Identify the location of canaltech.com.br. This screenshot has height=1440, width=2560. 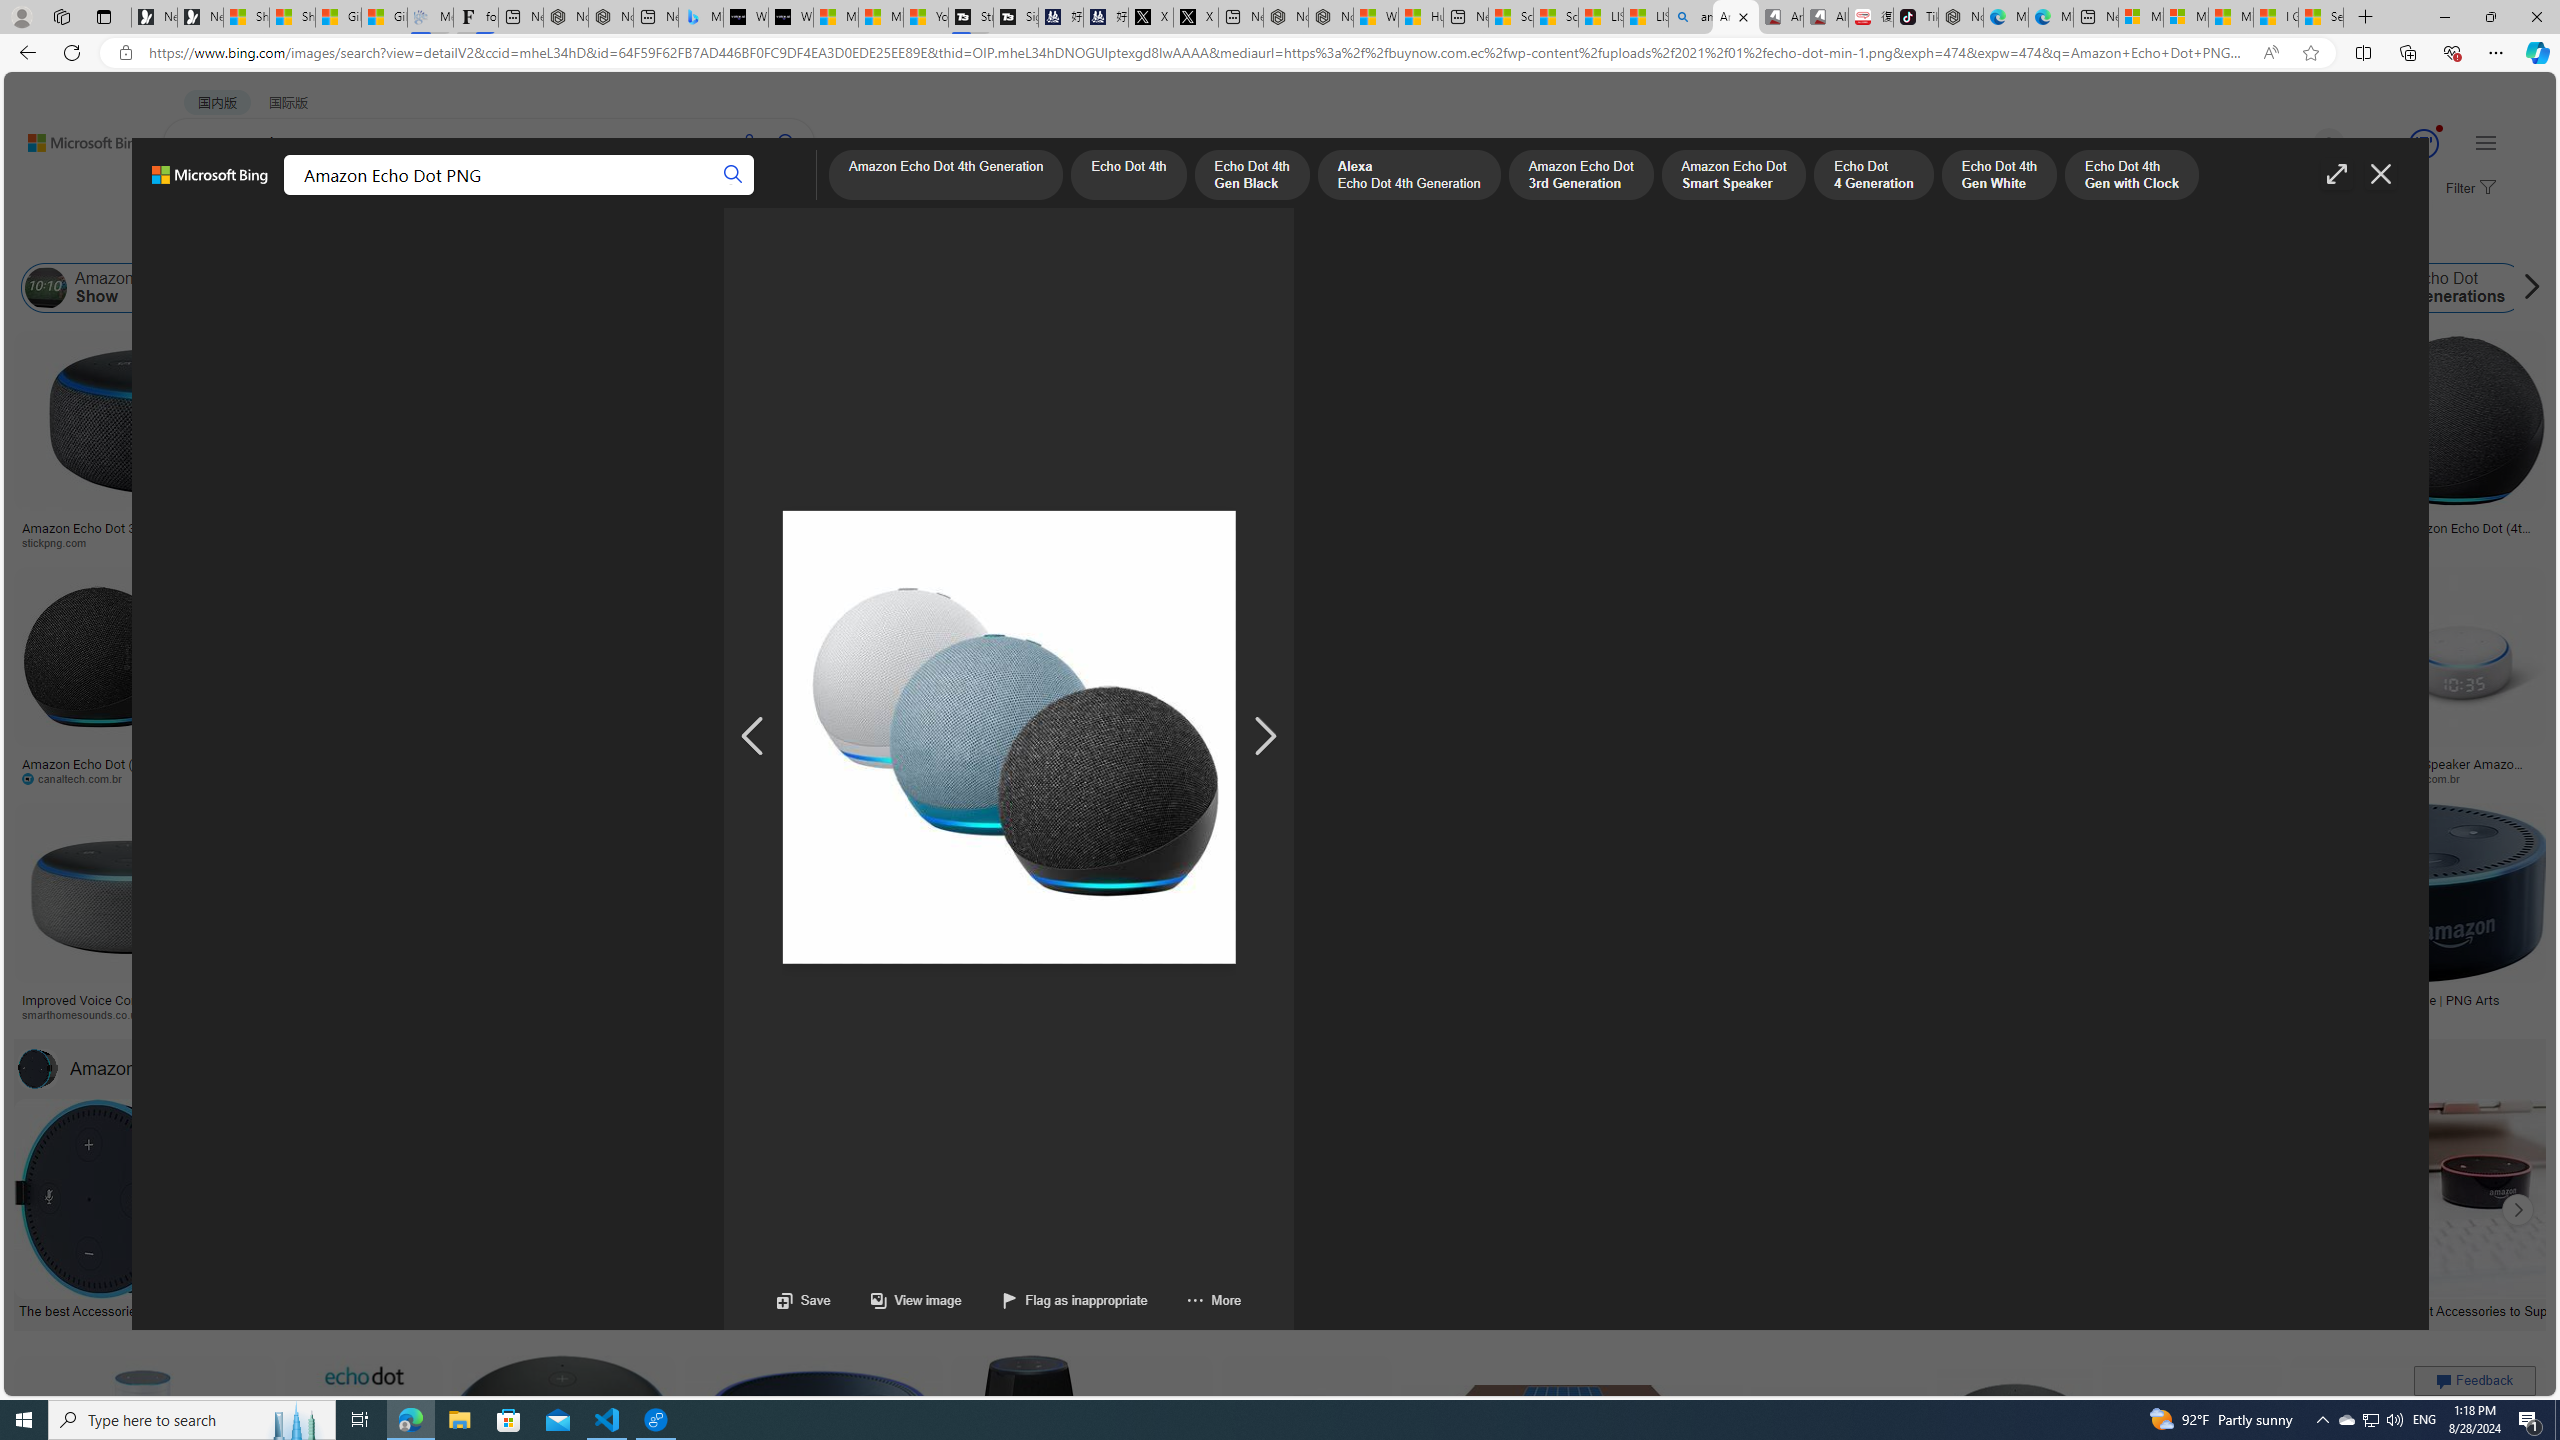
(79, 778).